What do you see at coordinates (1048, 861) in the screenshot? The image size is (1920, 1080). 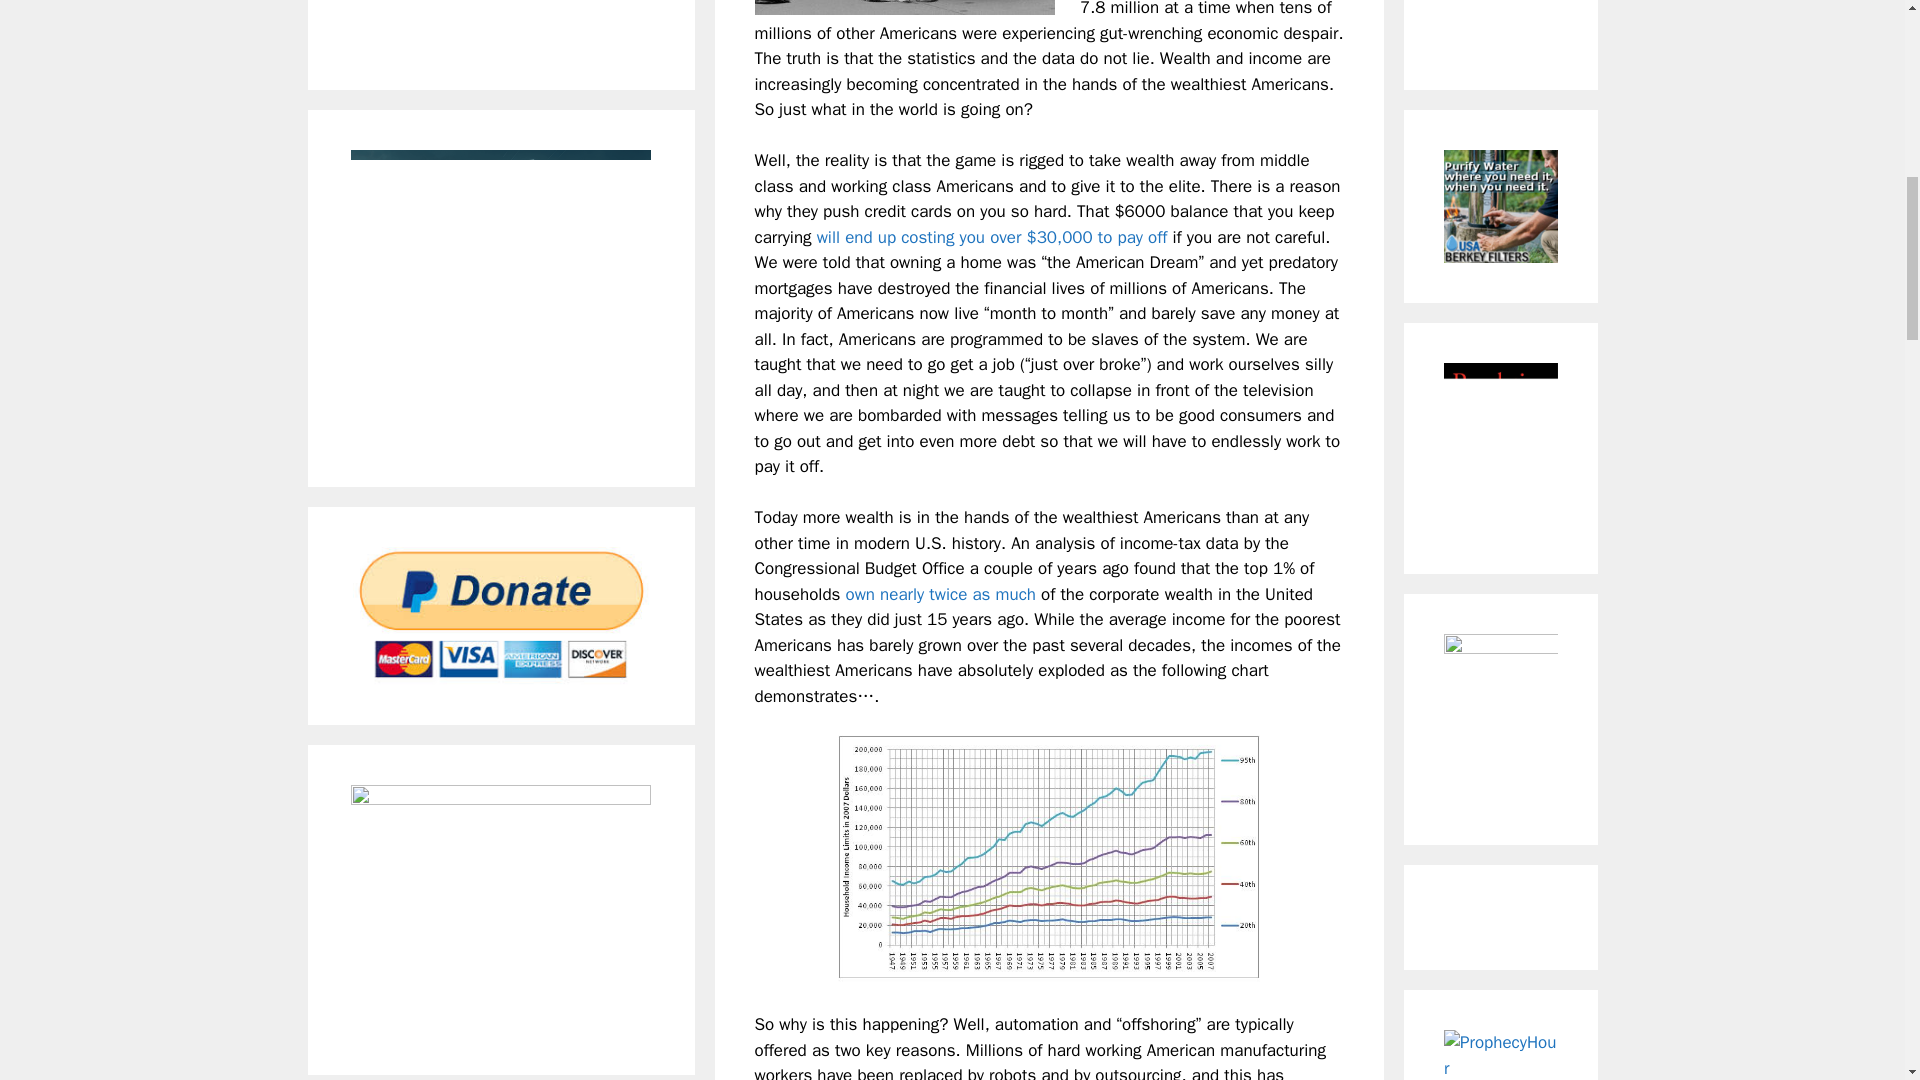 I see `Rich Getting Richer` at bounding box center [1048, 861].